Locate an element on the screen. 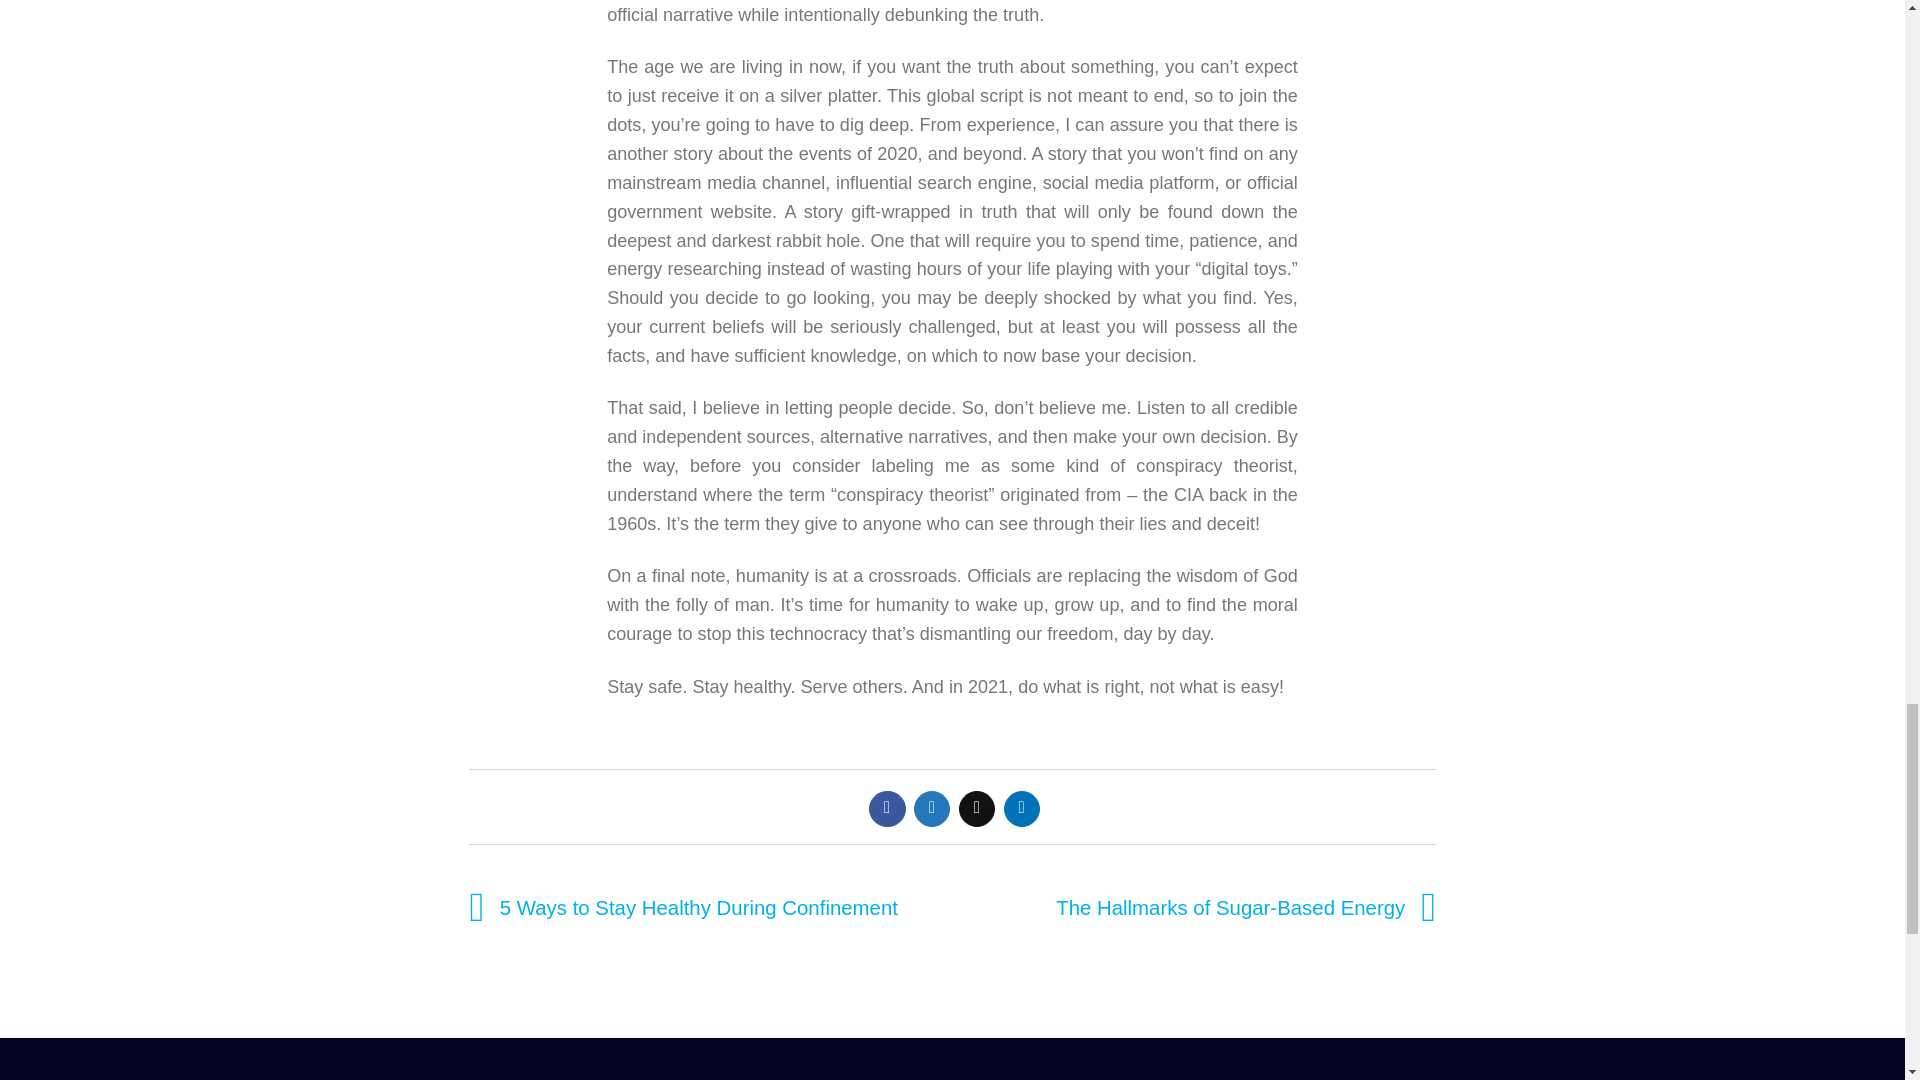  Share on LinkedIn is located at coordinates (1022, 809).